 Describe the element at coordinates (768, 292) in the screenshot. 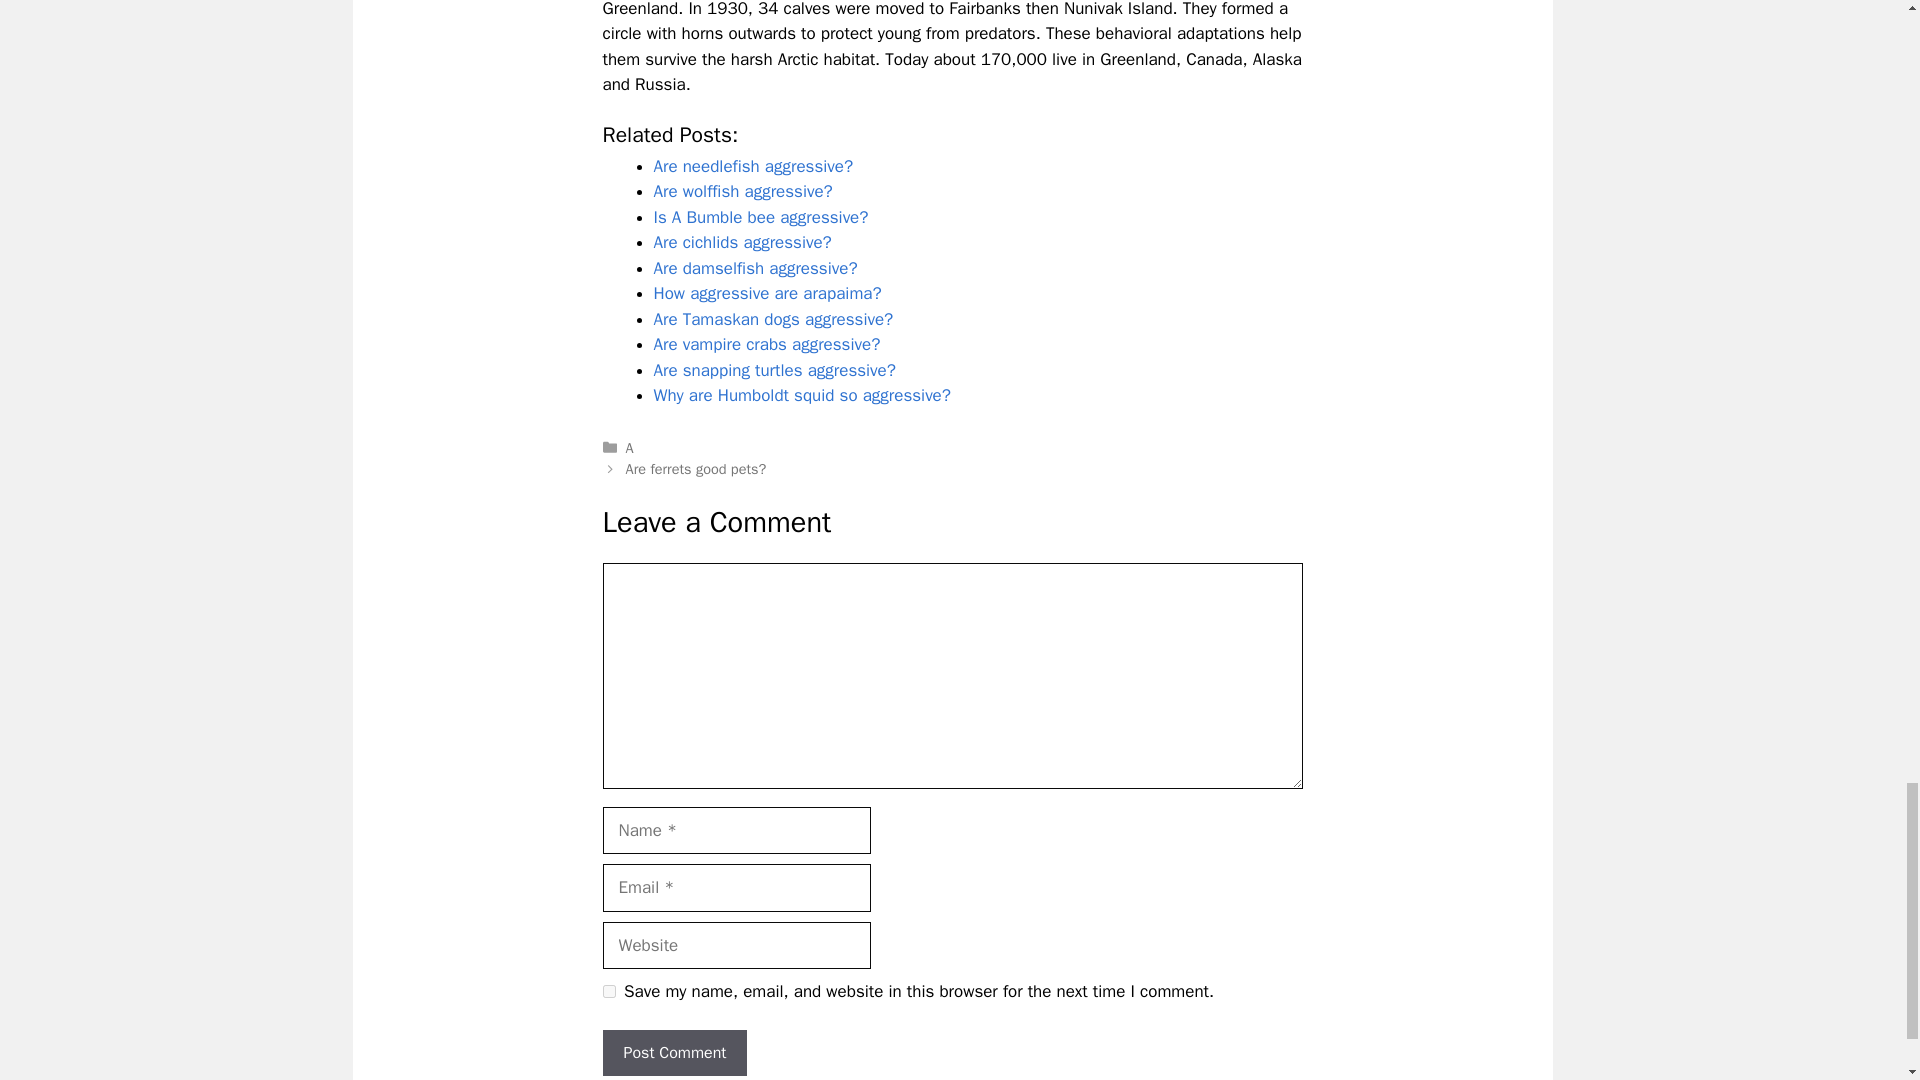

I see `How aggressive are arapaima?` at that location.